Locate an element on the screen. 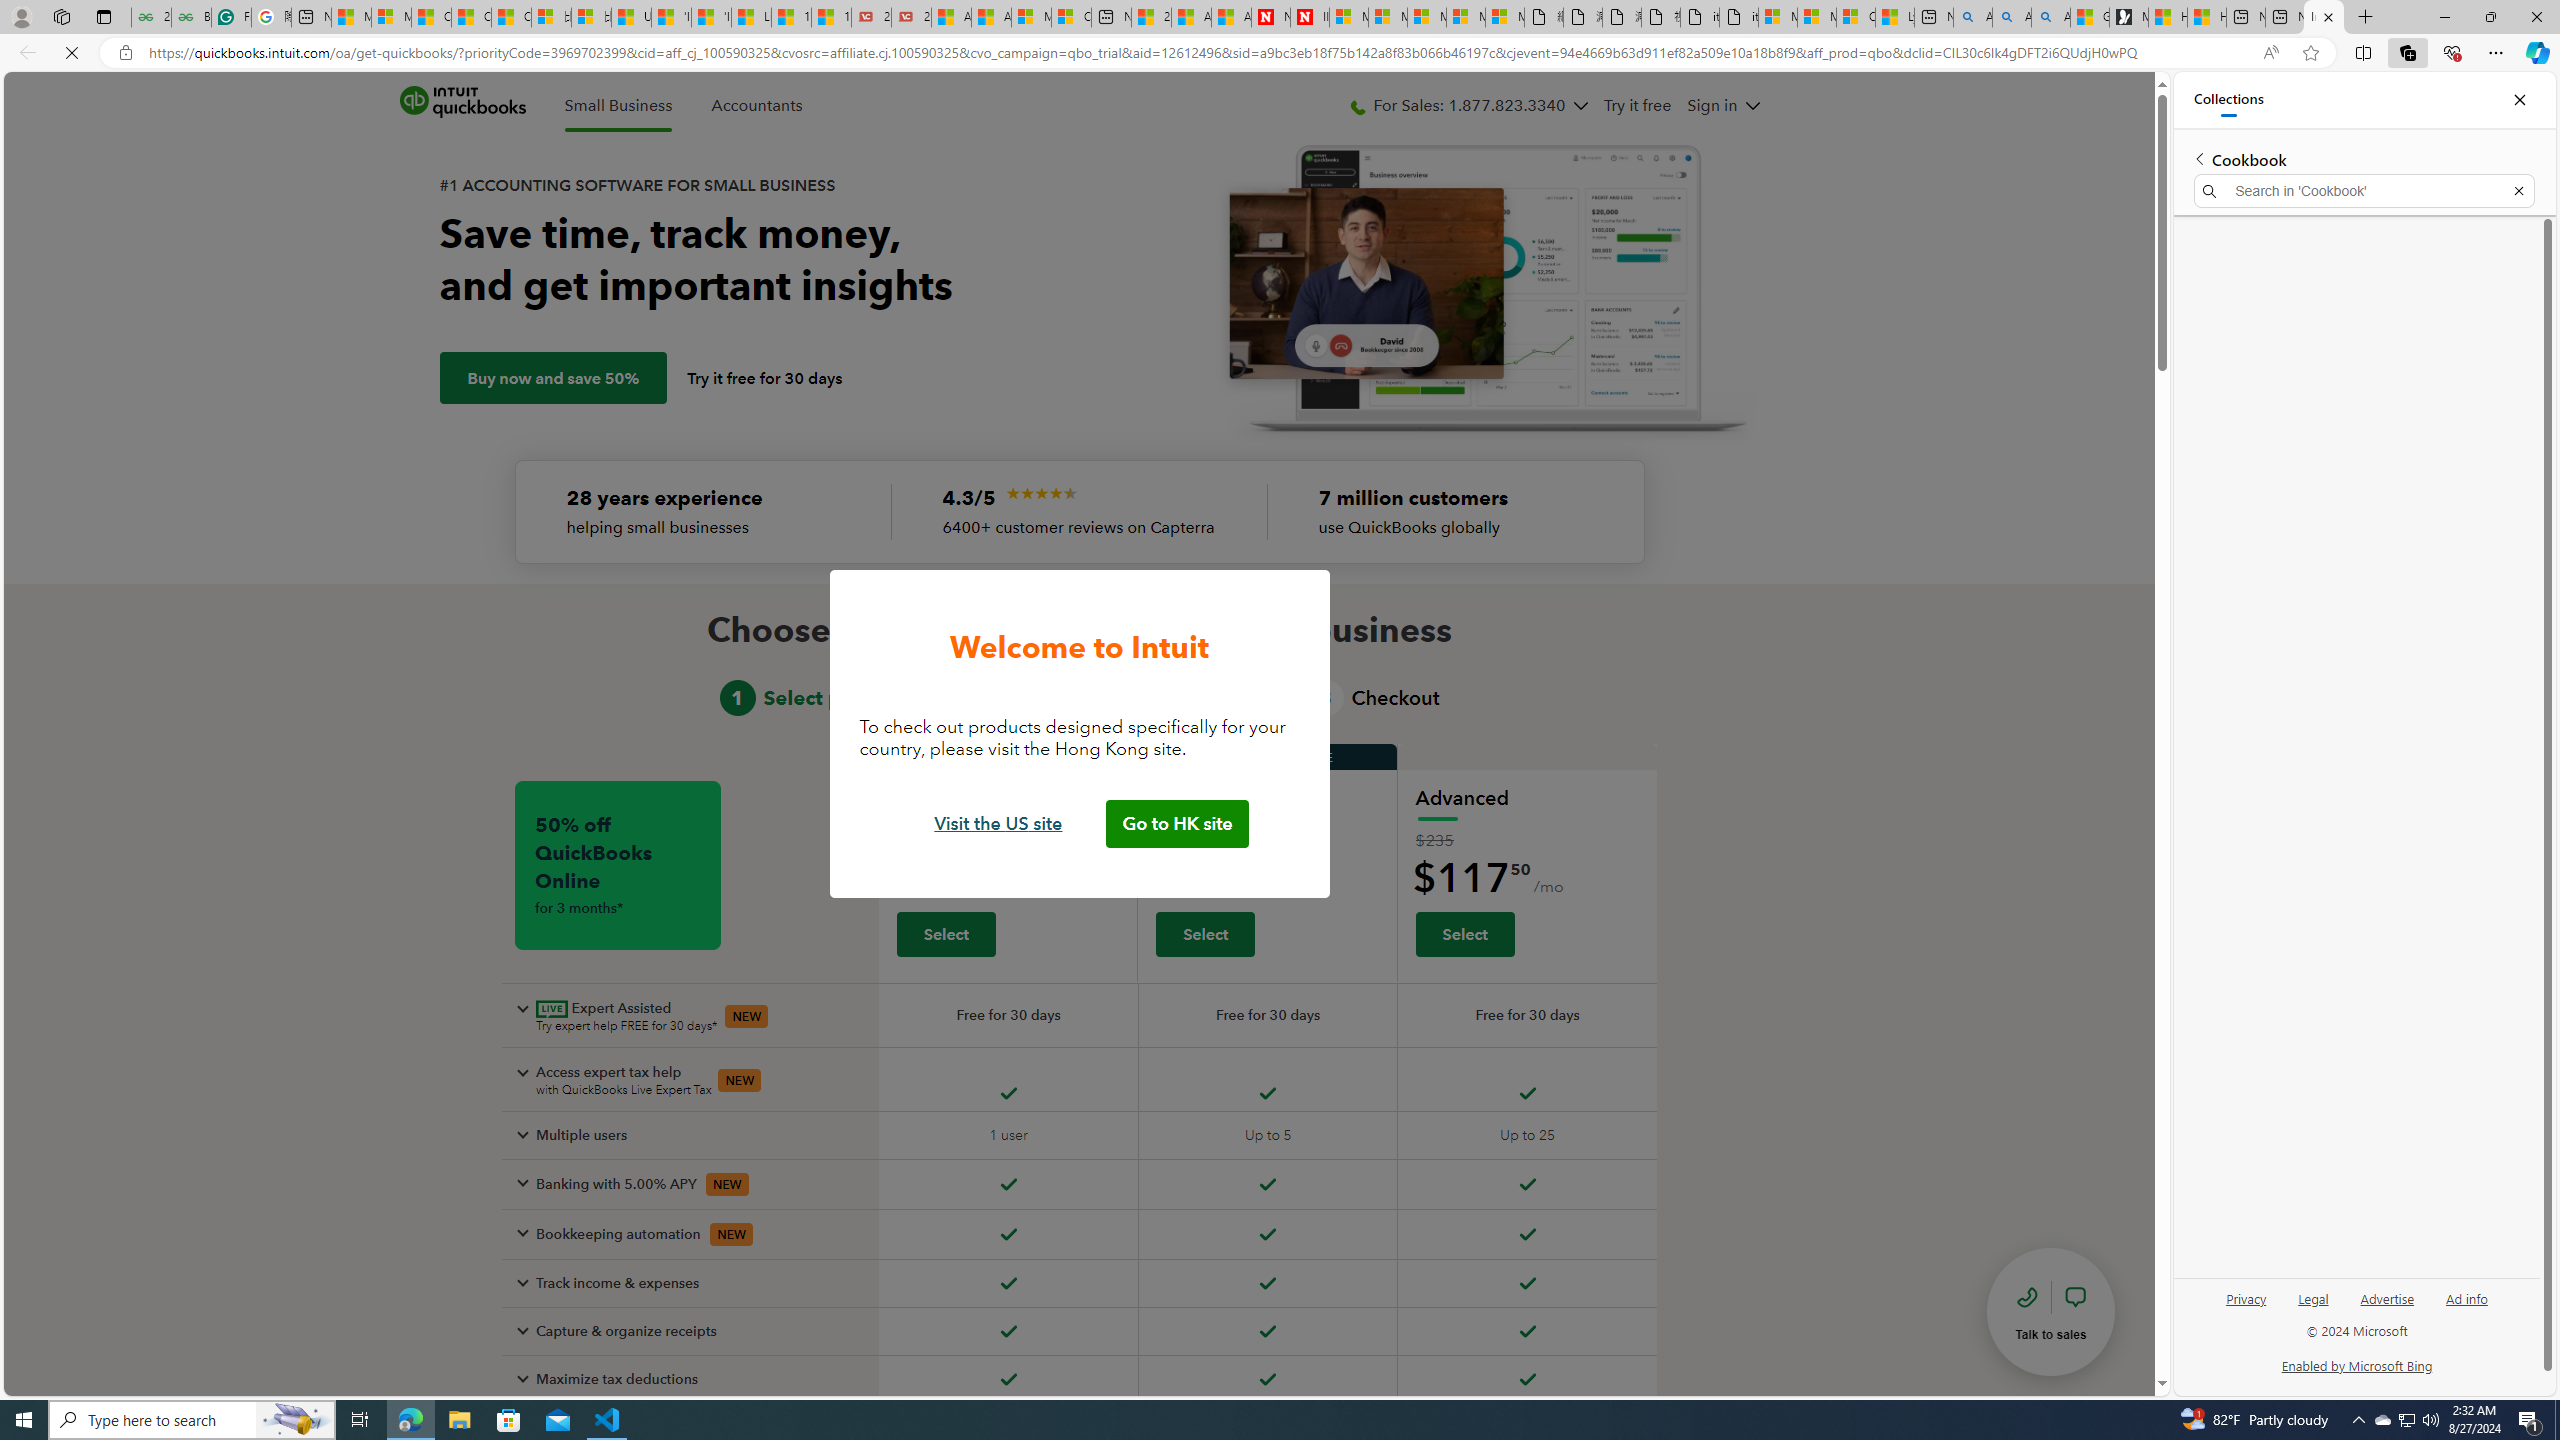 The width and height of the screenshot is (2560, 1440). Cloud Computing Services | Microsoft Azure is located at coordinates (1070, 17).